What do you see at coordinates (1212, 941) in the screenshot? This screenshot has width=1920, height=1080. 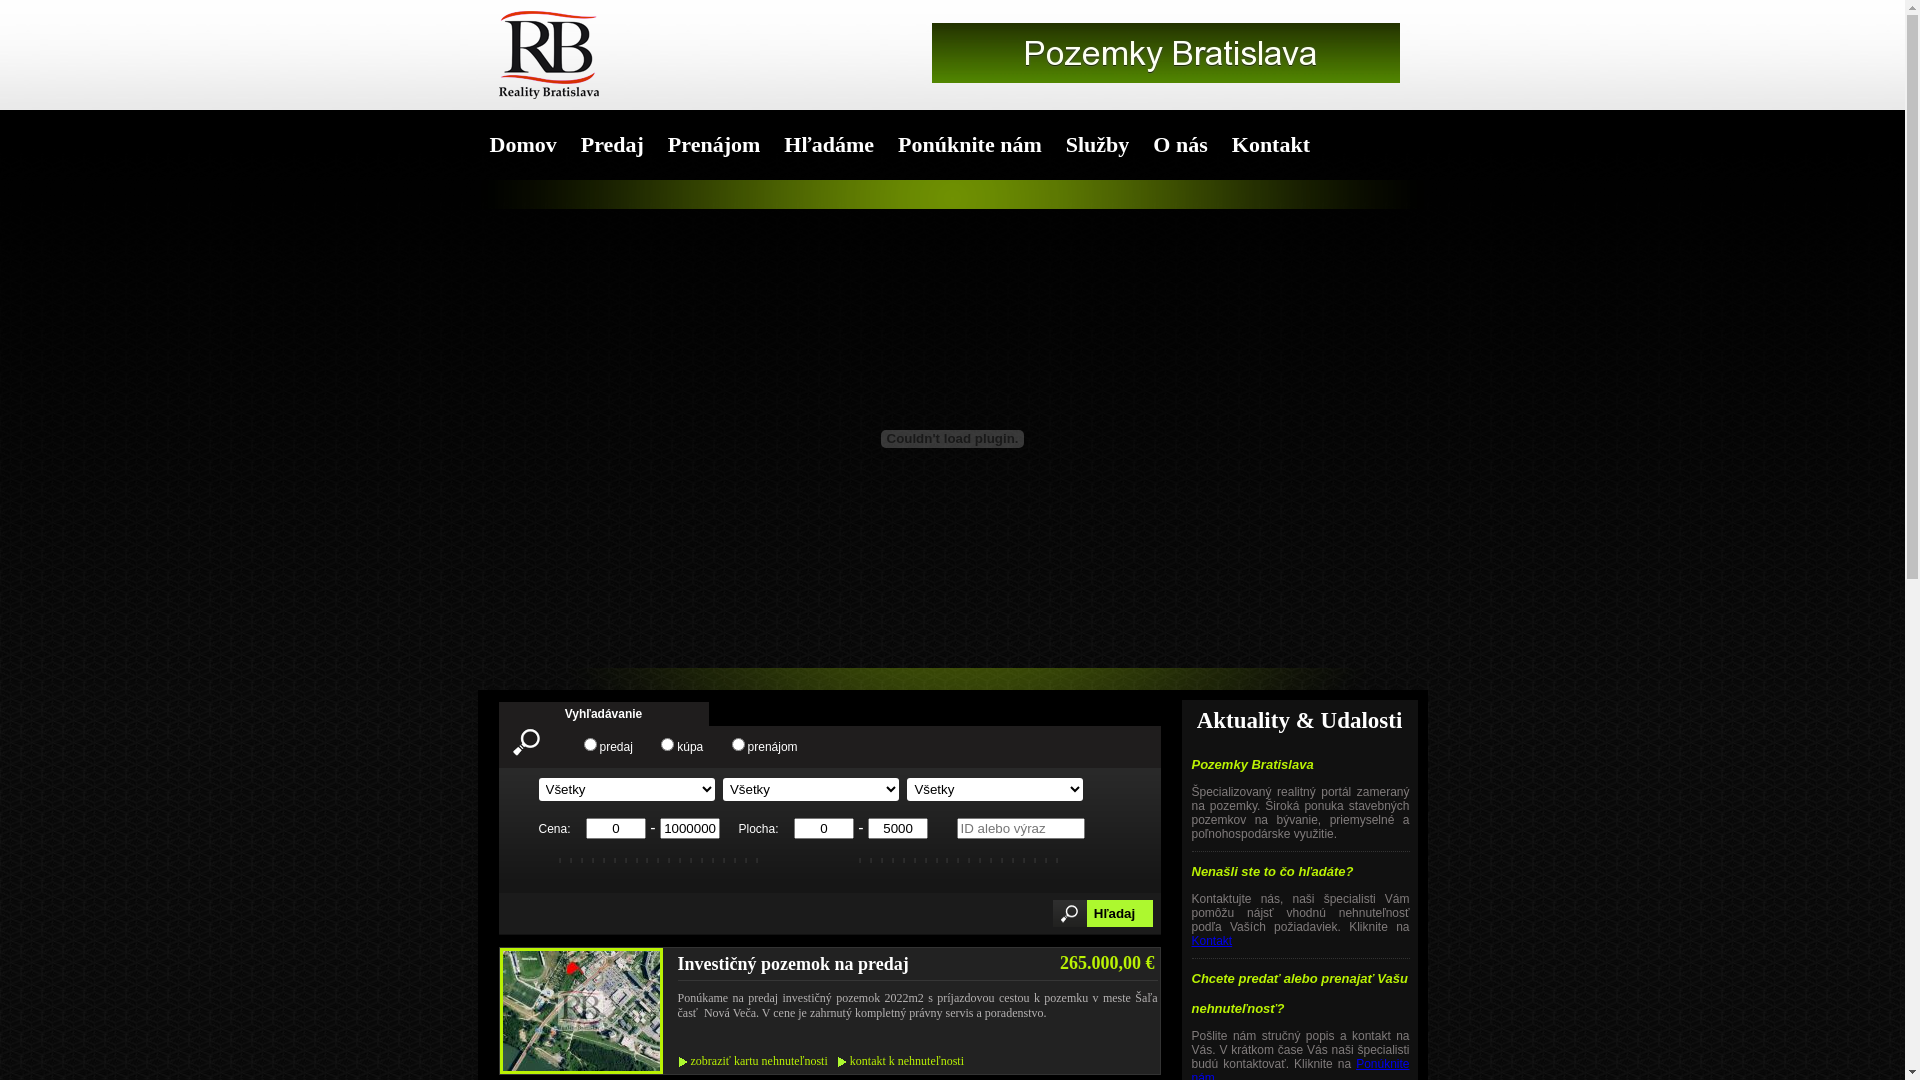 I see `Kontakt` at bounding box center [1212, 941].